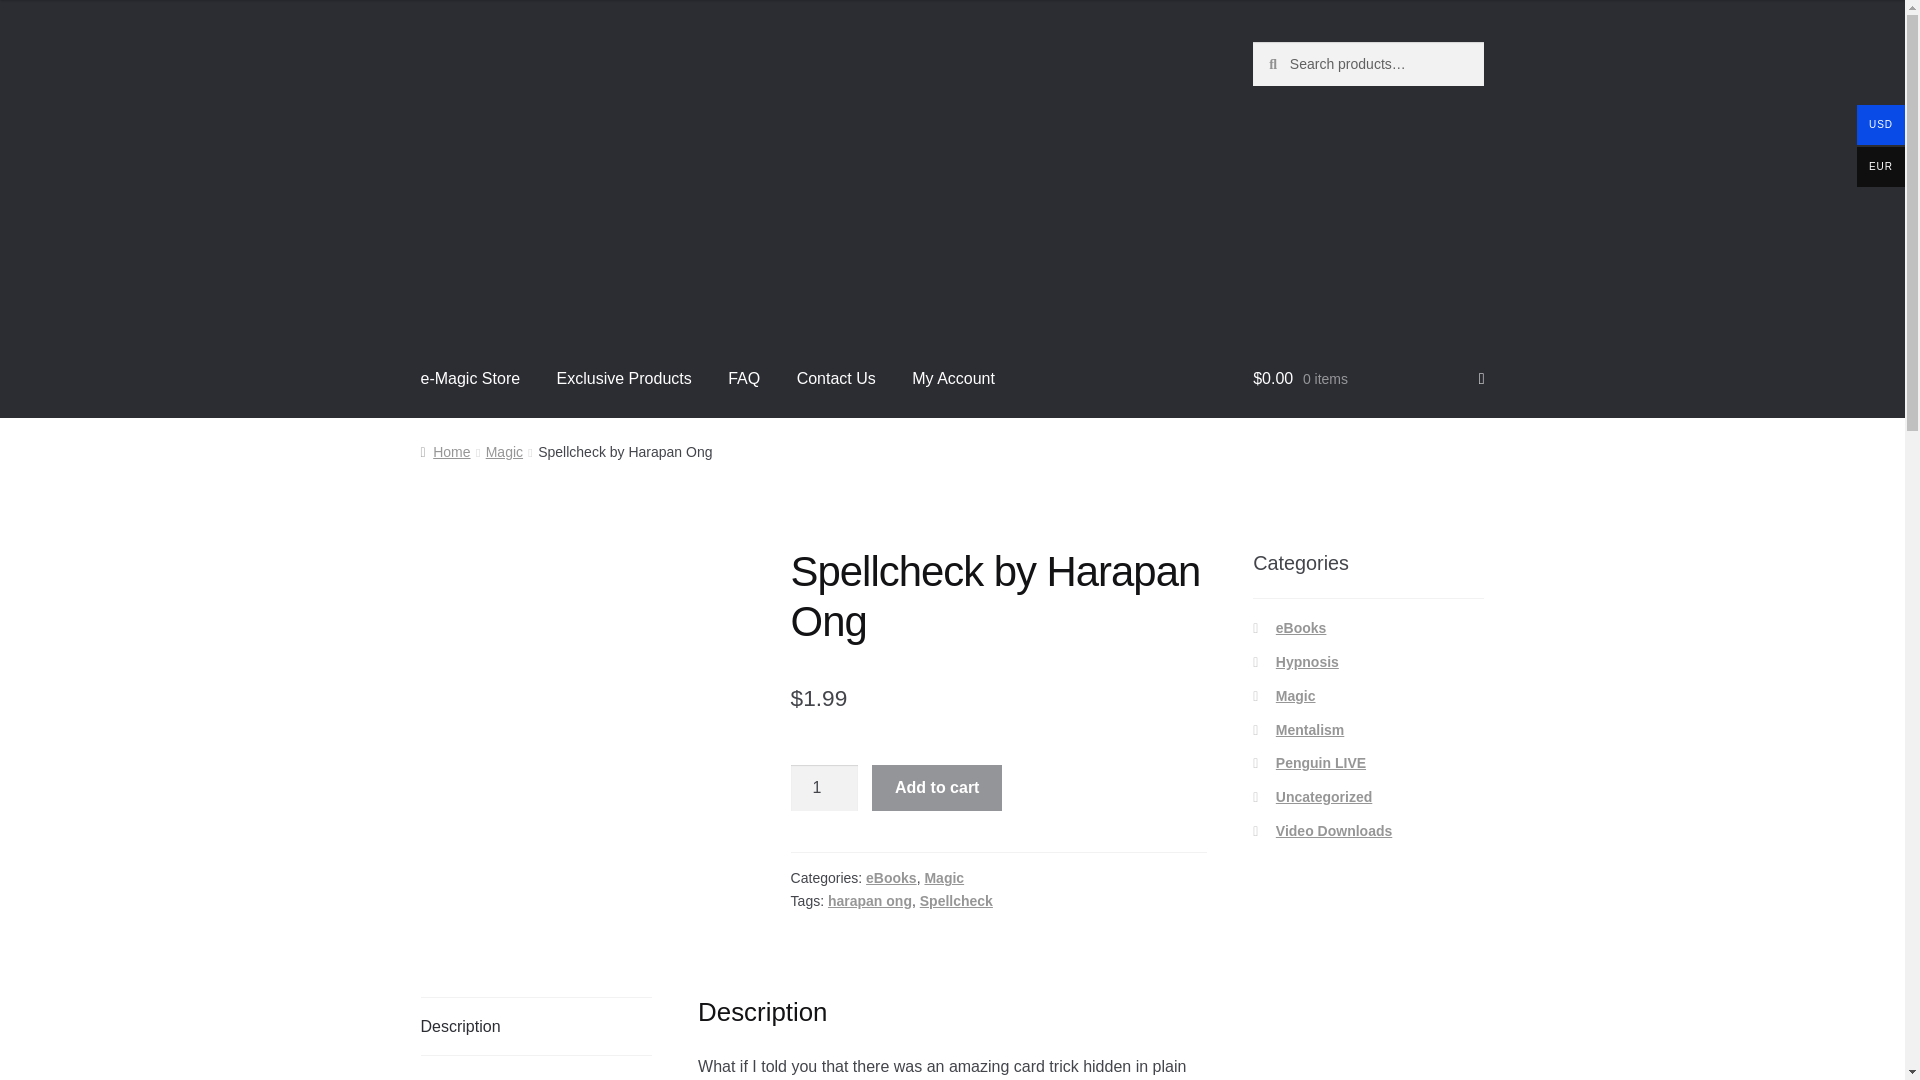  What do you see at coordinates (471, 378) in the screenshot?
I see `e-Magic Store` at bounding box center [471, 378].